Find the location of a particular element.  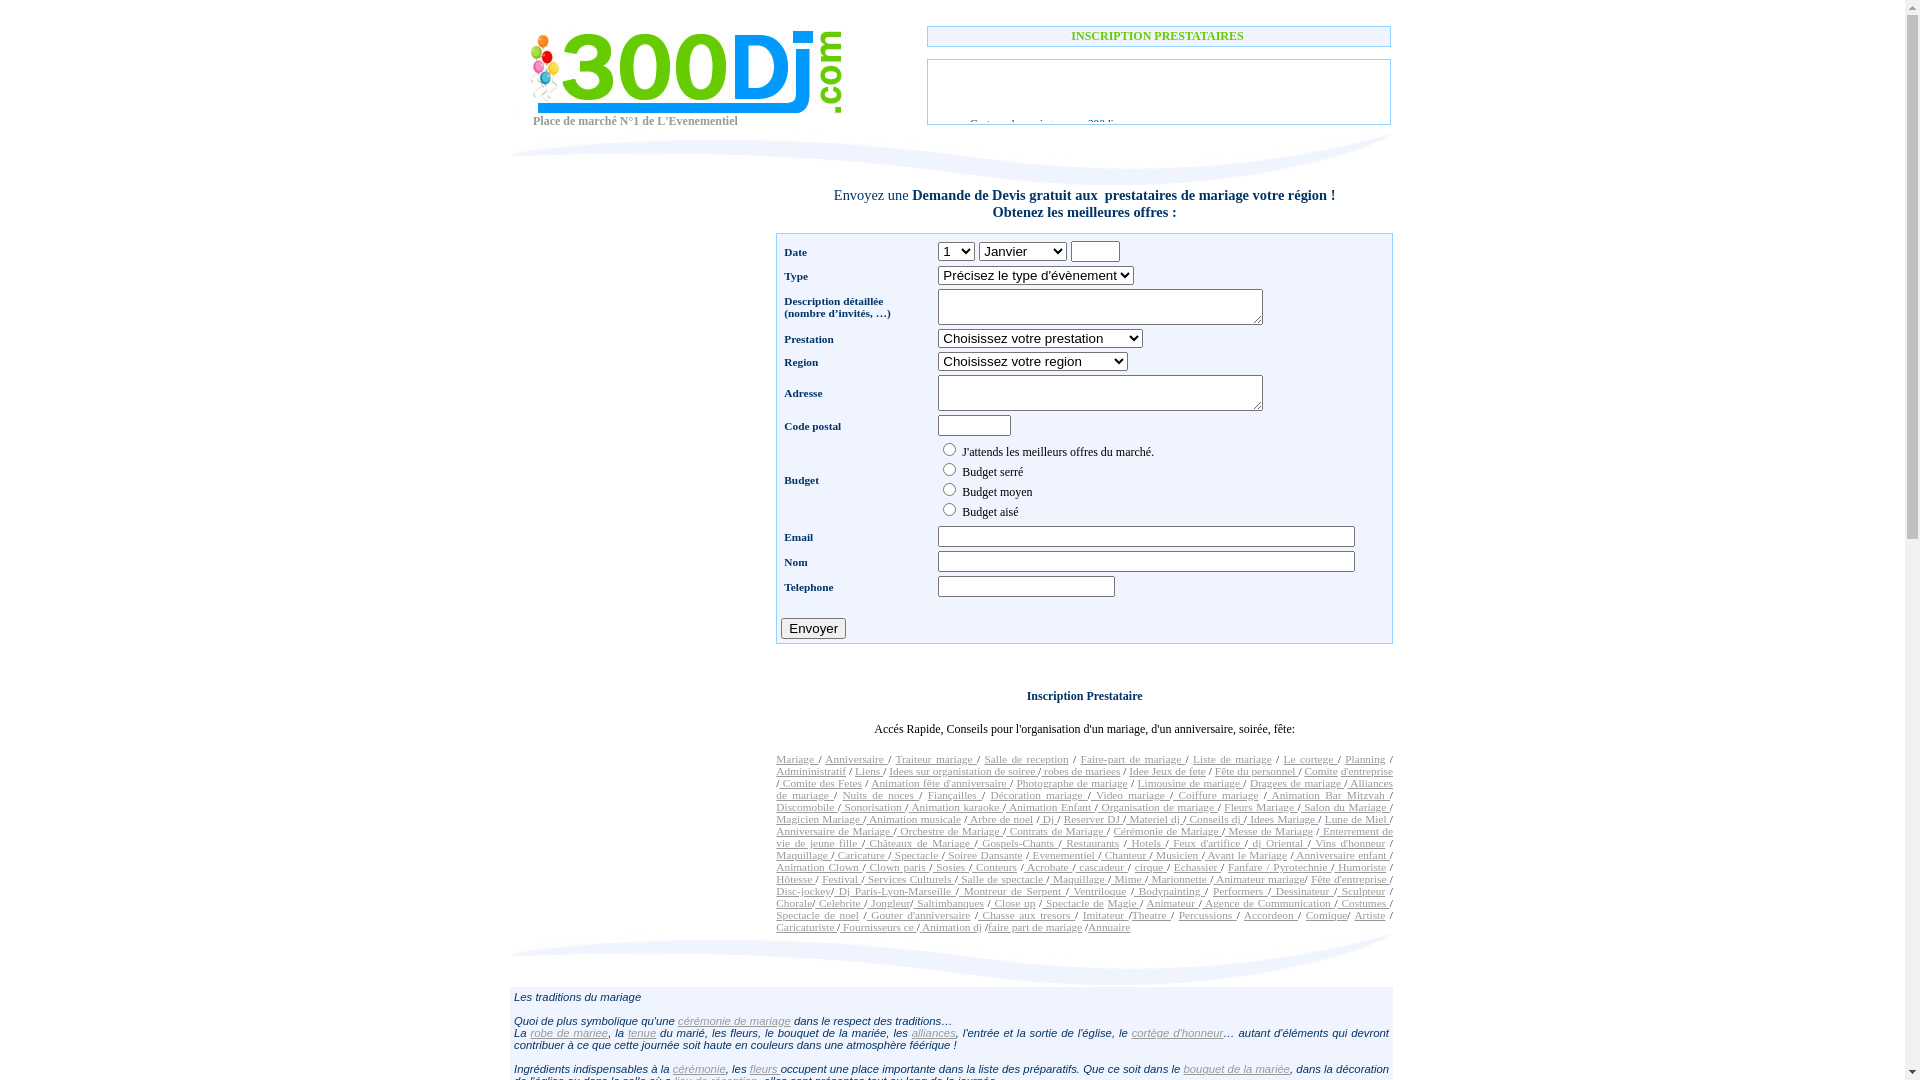

cirque is located at coordinates (1151, 867).